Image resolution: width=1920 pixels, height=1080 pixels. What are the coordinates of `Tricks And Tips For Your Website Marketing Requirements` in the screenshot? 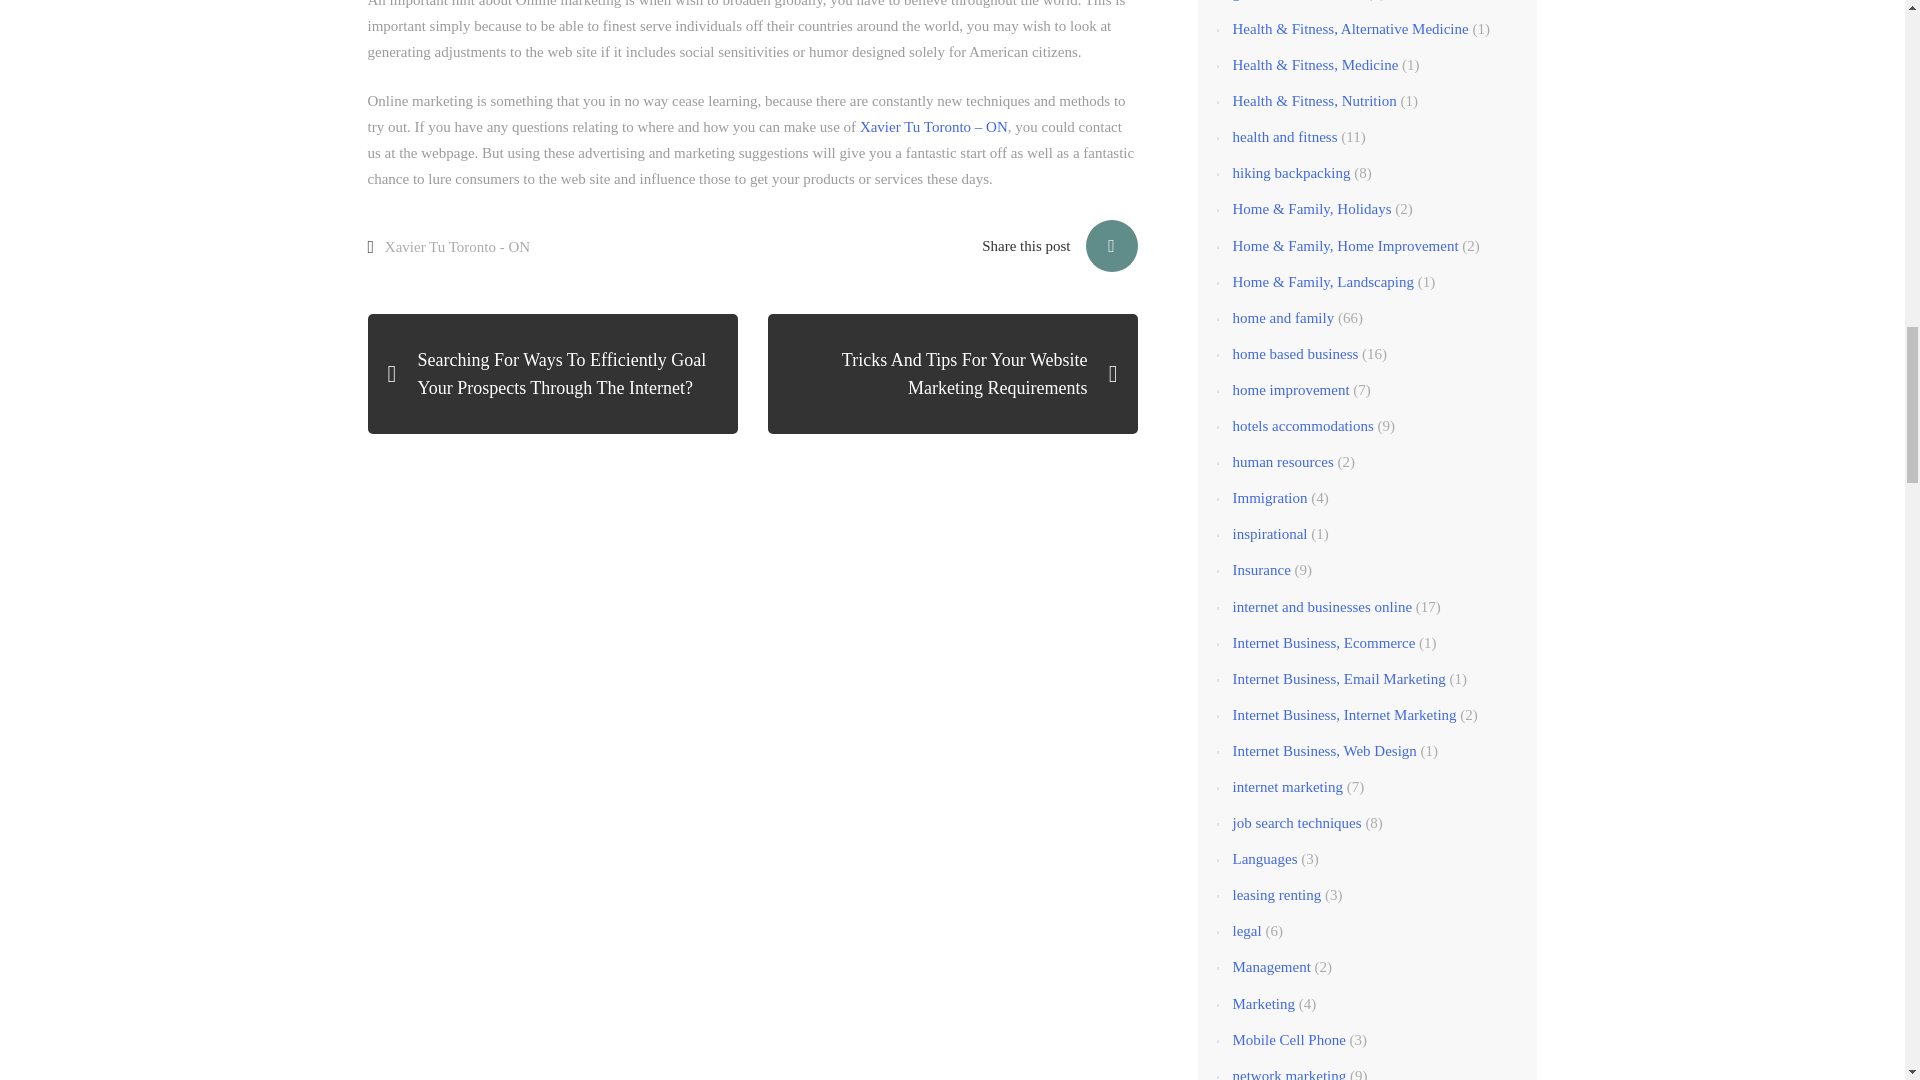 It's located at (953, 374).